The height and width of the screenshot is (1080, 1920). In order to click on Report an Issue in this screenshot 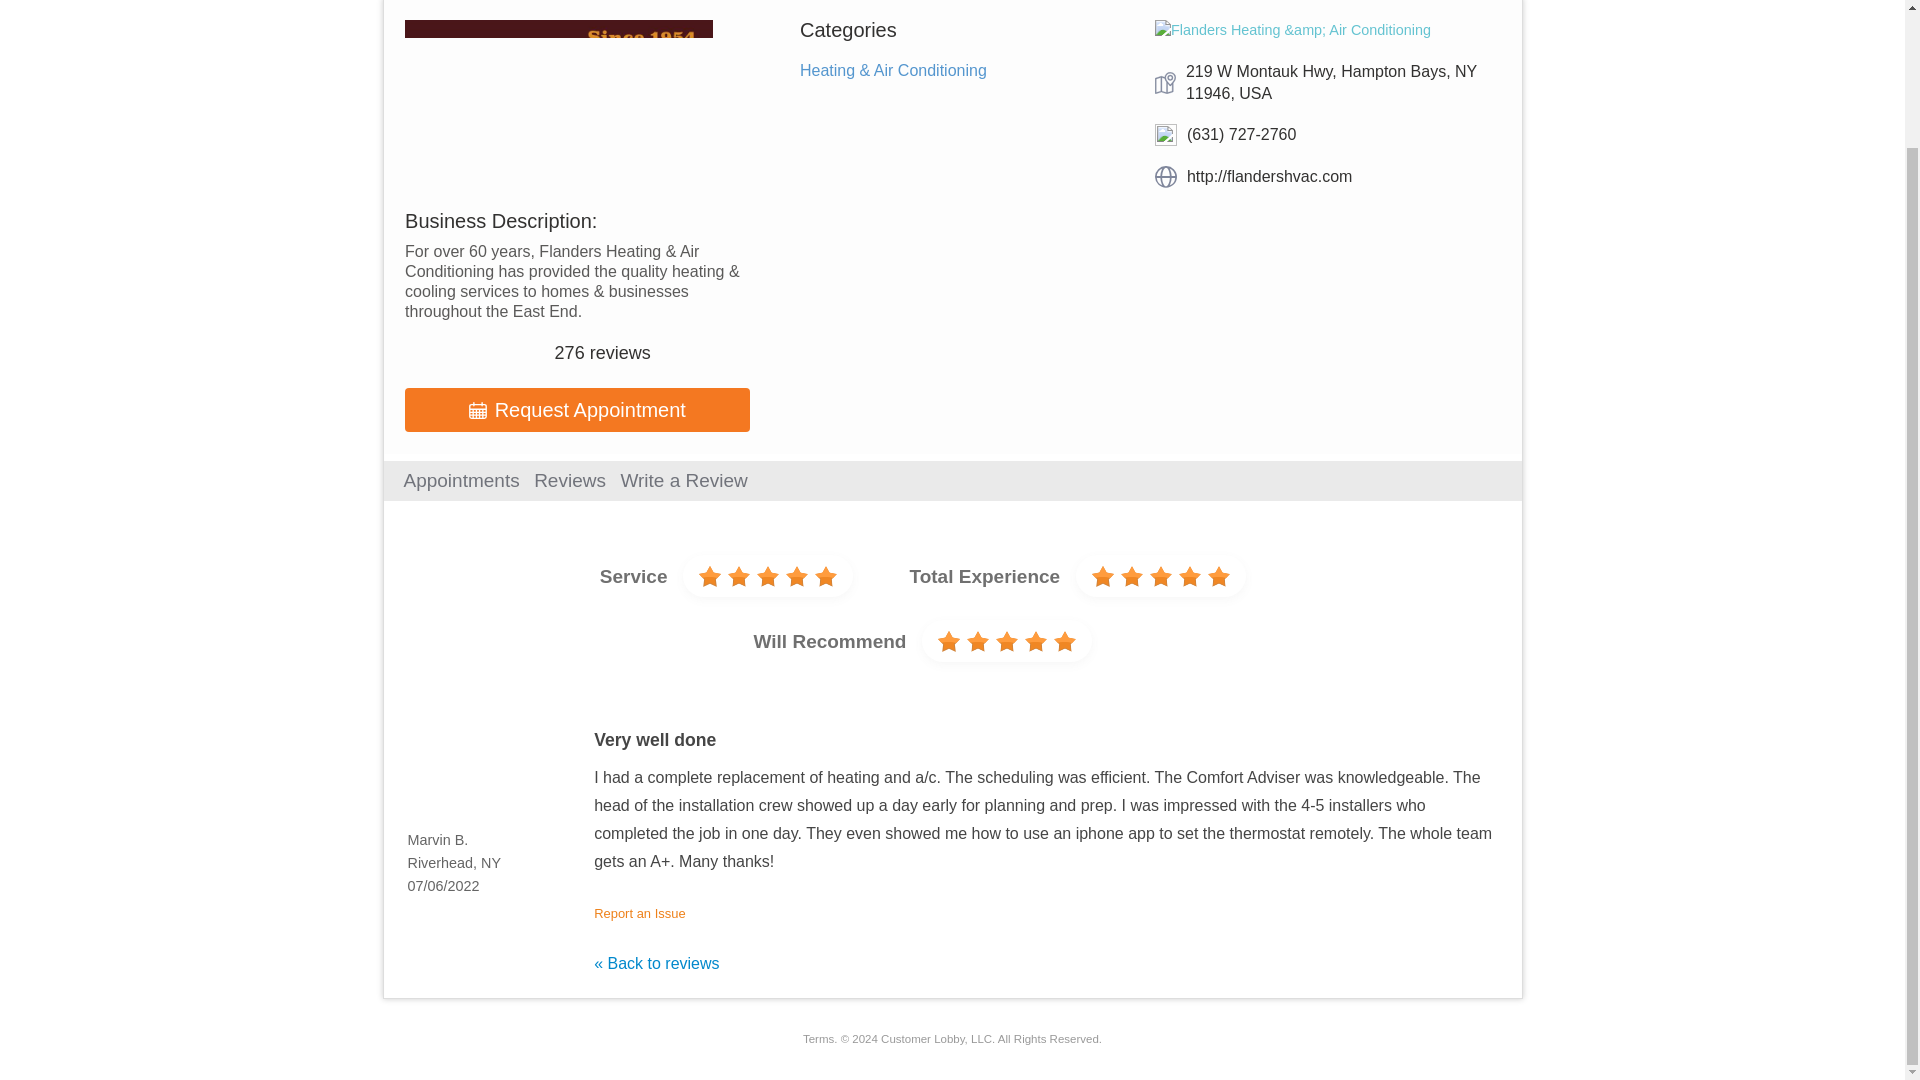, I will do `click(639, 914)`.